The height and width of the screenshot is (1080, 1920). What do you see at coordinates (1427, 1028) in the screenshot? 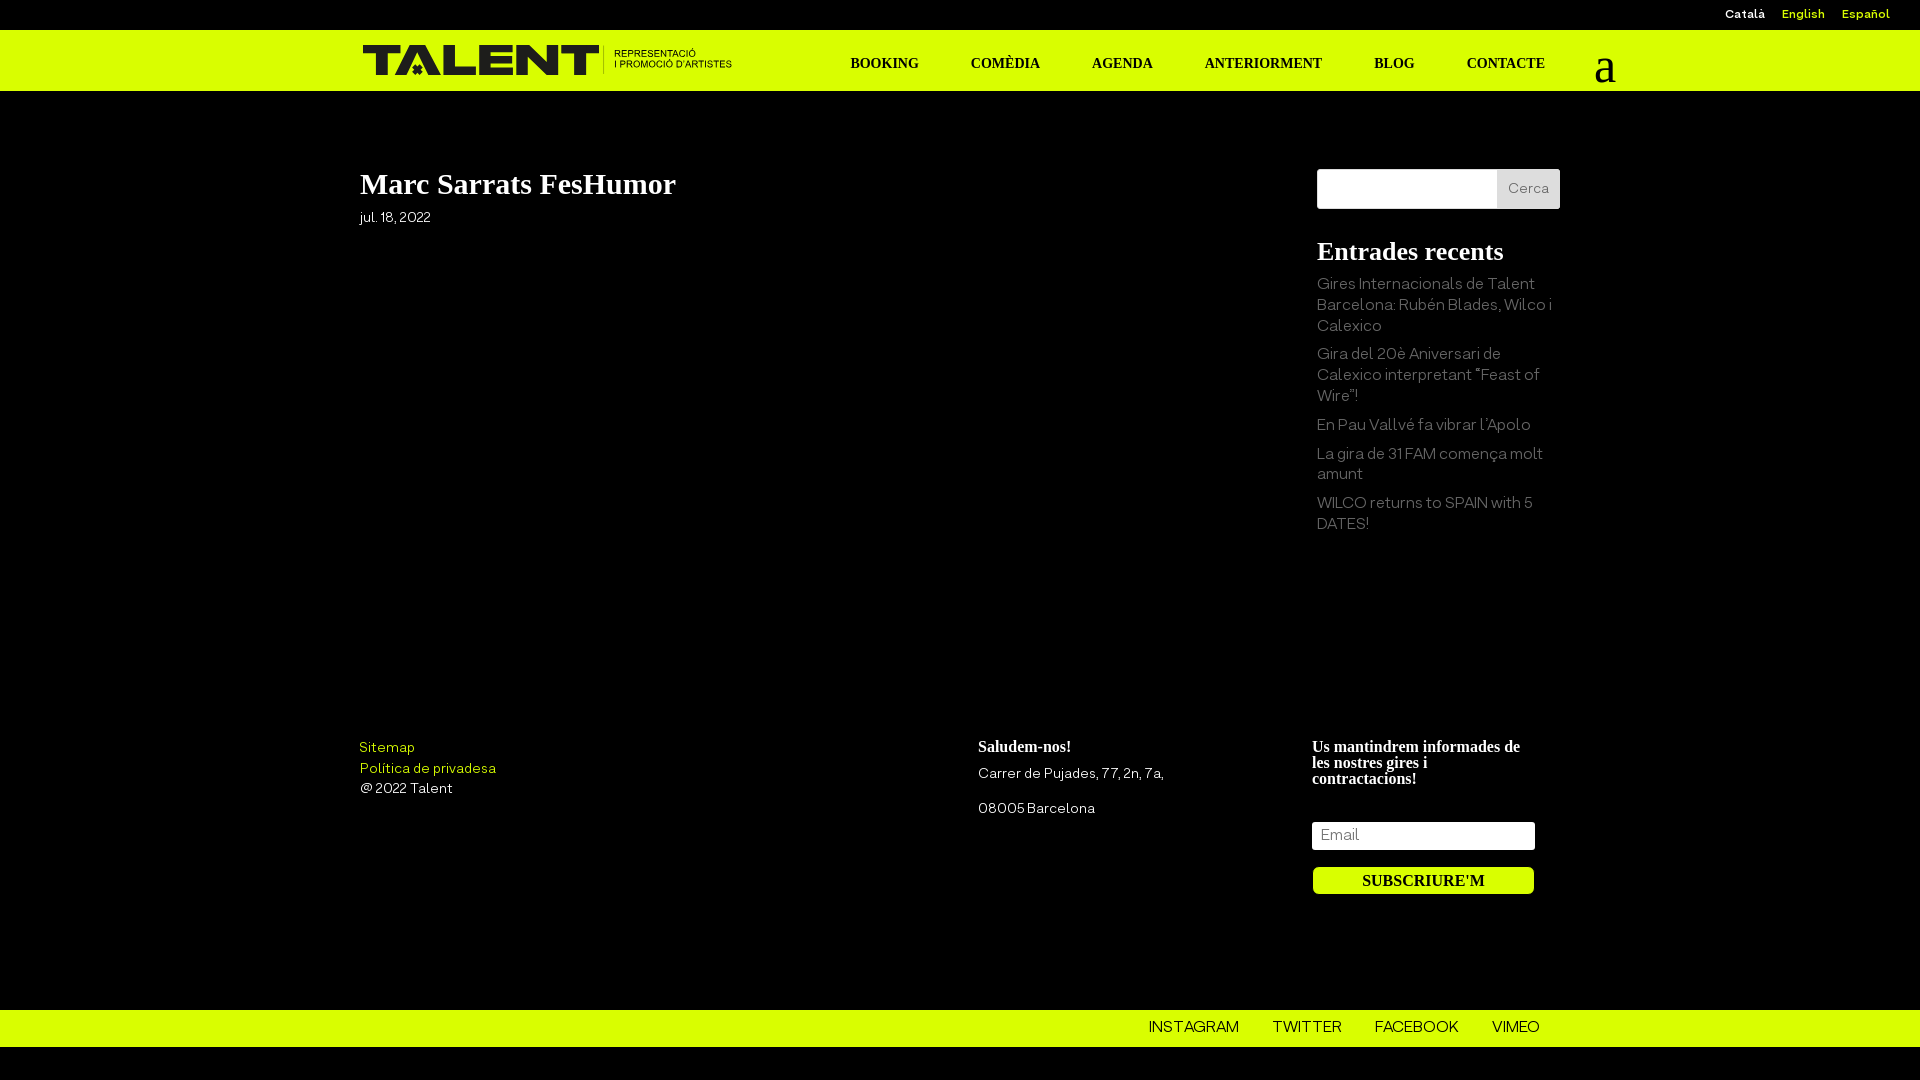
I see `FACEBOOK` at bounding box center [1427, 1028].